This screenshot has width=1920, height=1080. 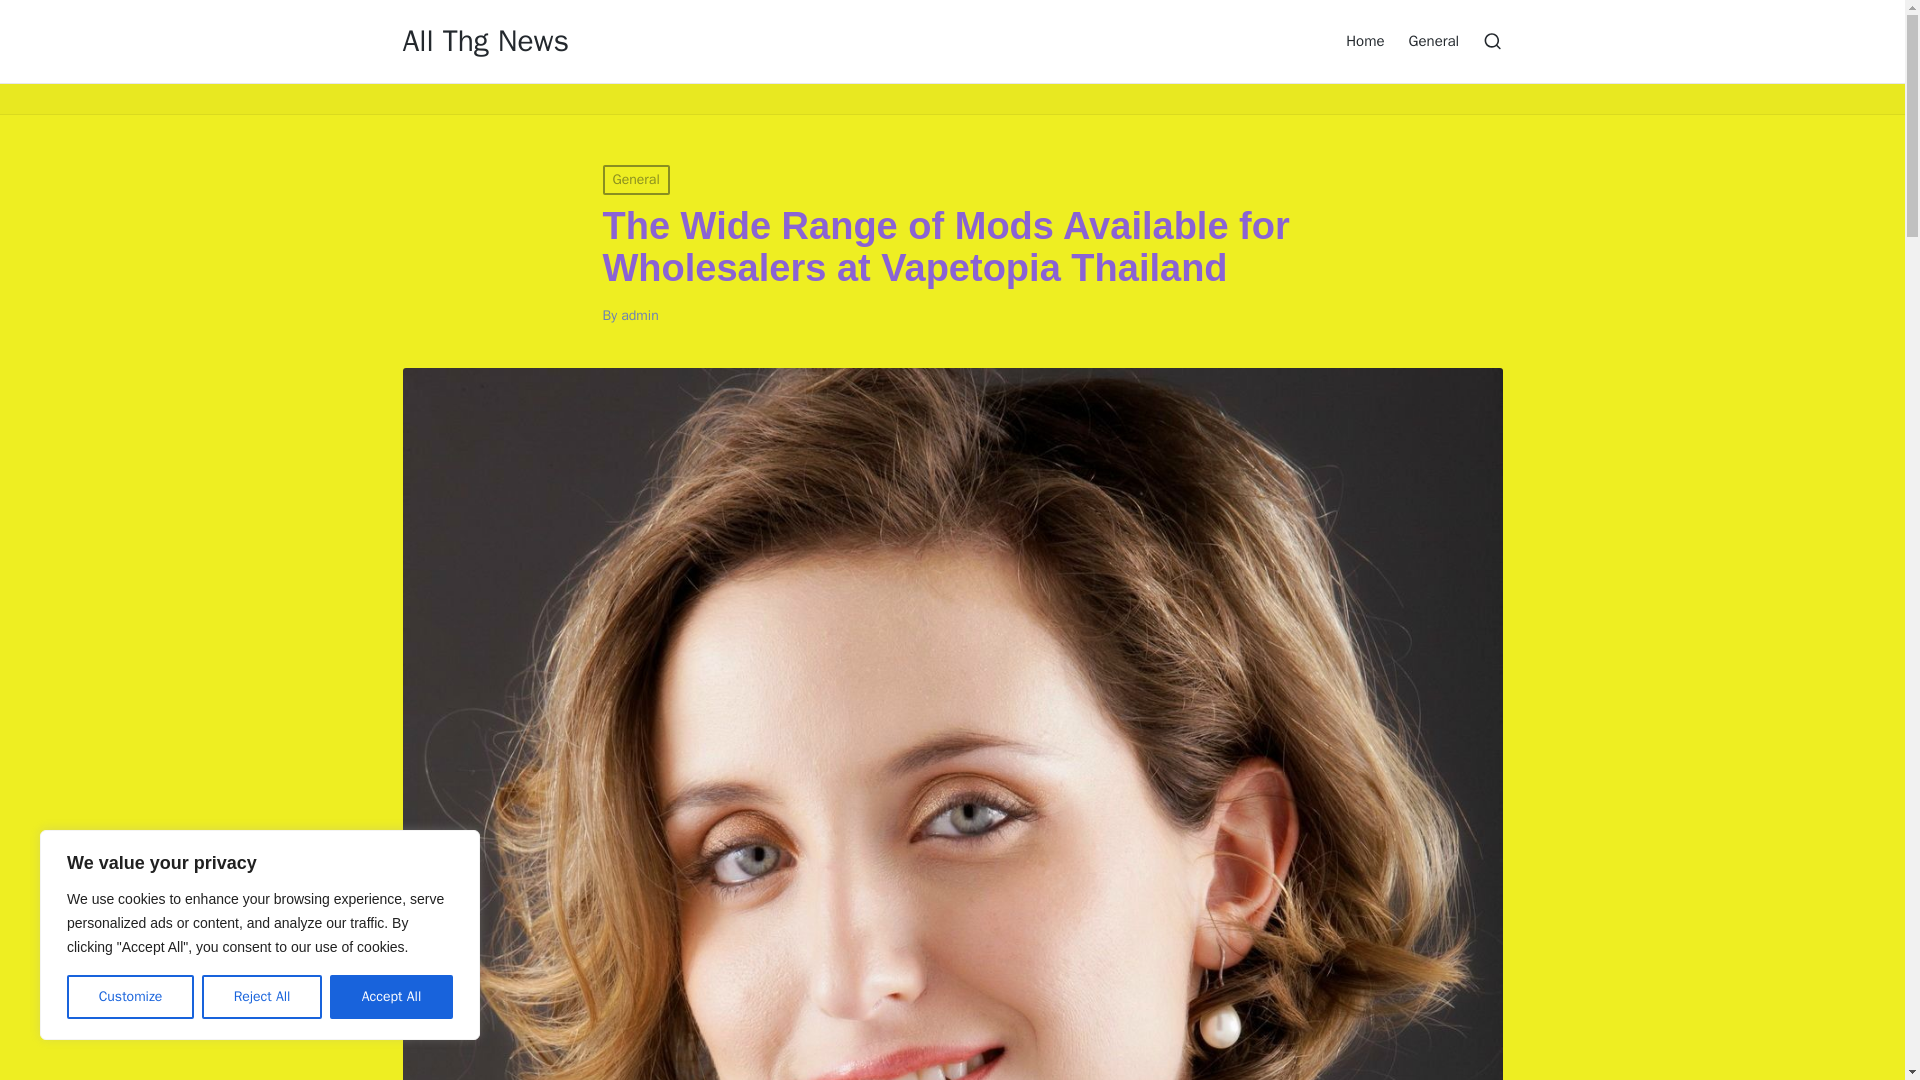 I want to click on admin, so click(x=639, y=315).